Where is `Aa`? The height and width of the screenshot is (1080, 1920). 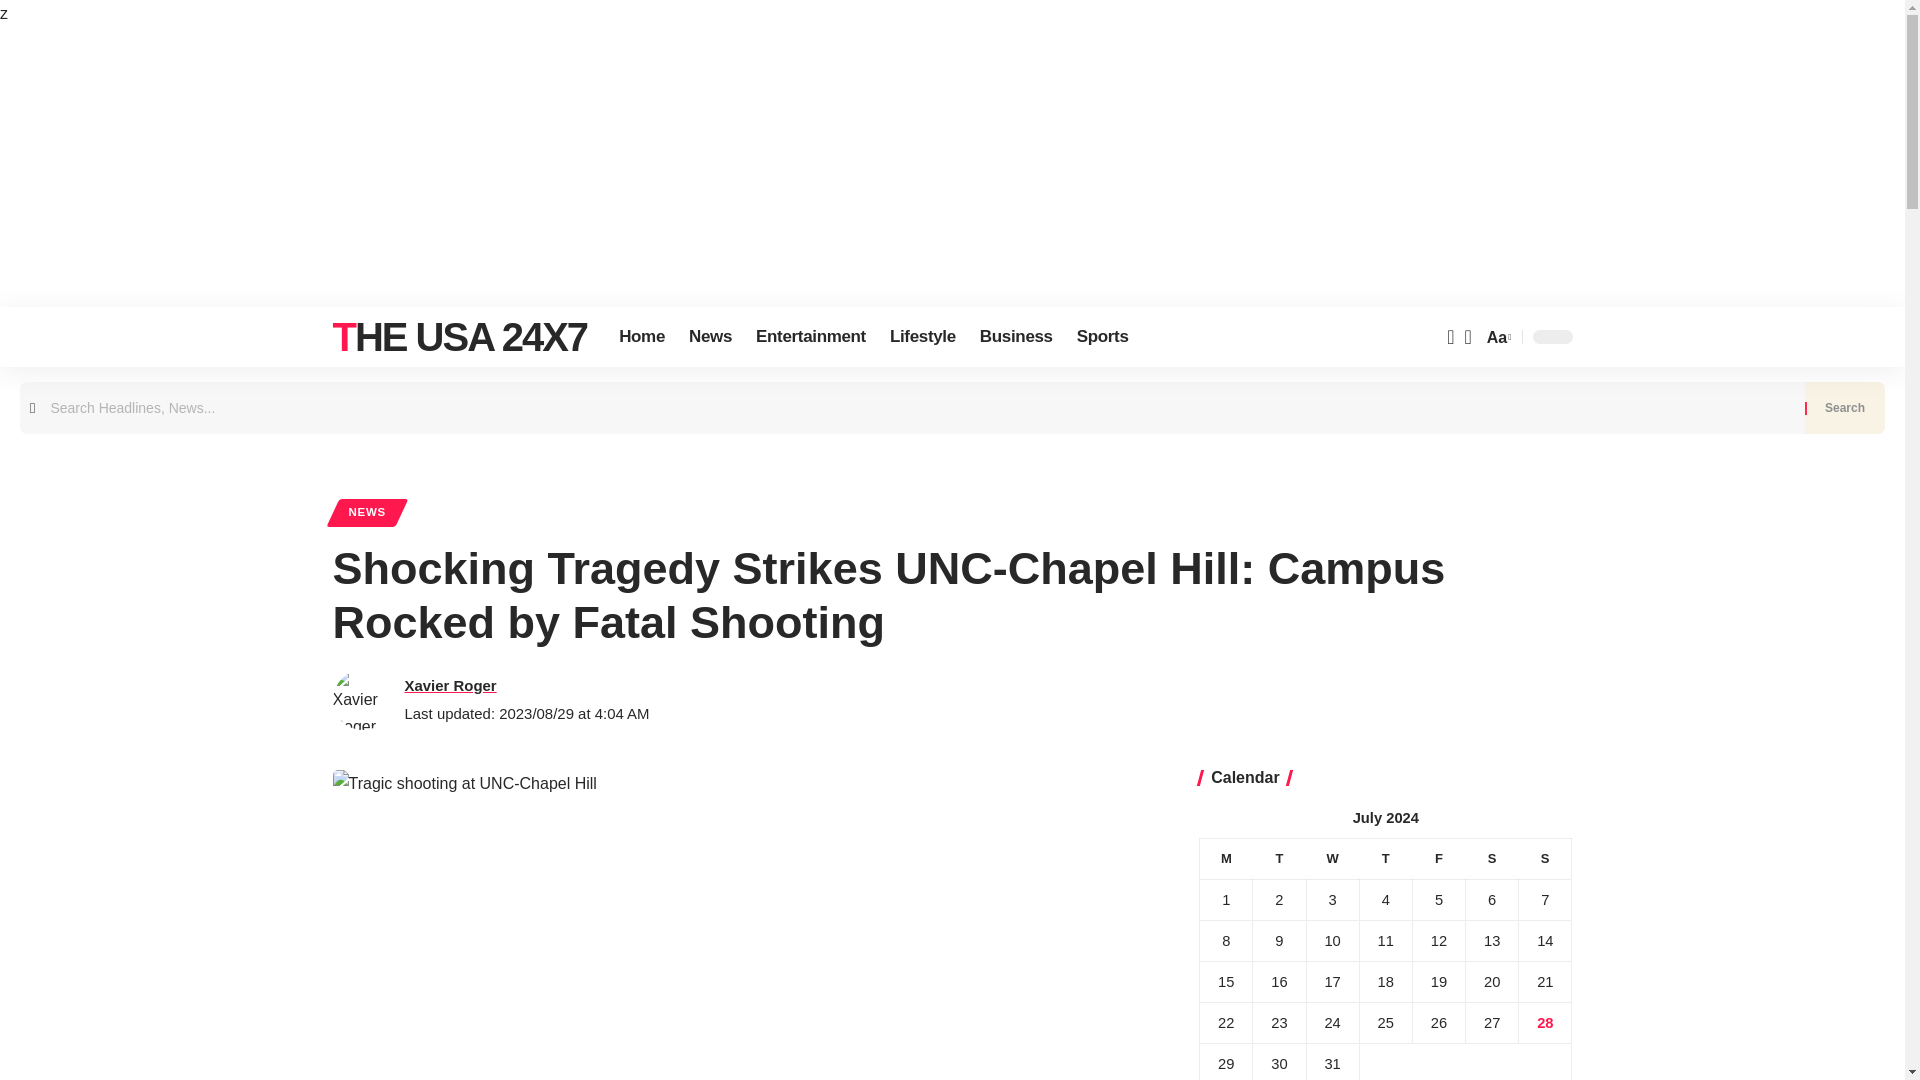 Aa is located at coordinates (1497, 338).